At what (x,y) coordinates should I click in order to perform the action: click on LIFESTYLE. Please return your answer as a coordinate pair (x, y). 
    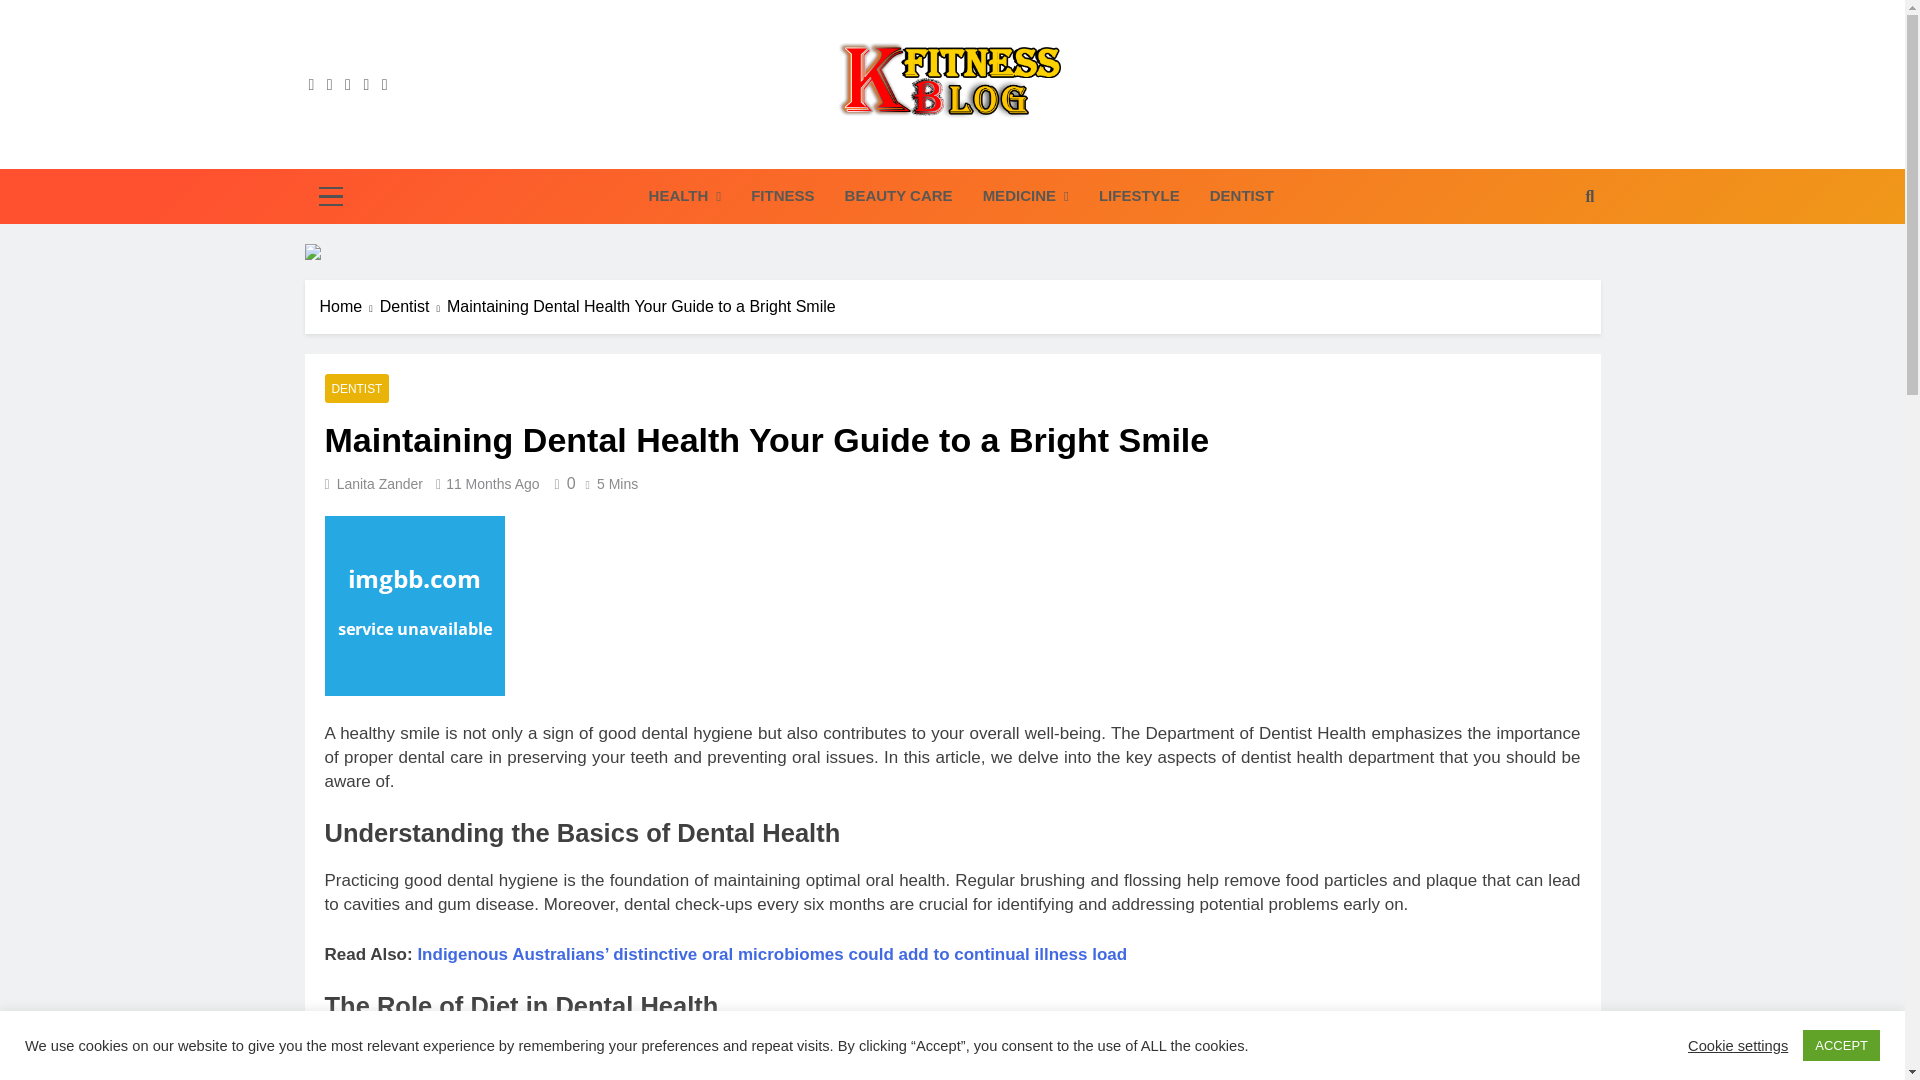
    Looking at the image, I should click on (1139, 195).